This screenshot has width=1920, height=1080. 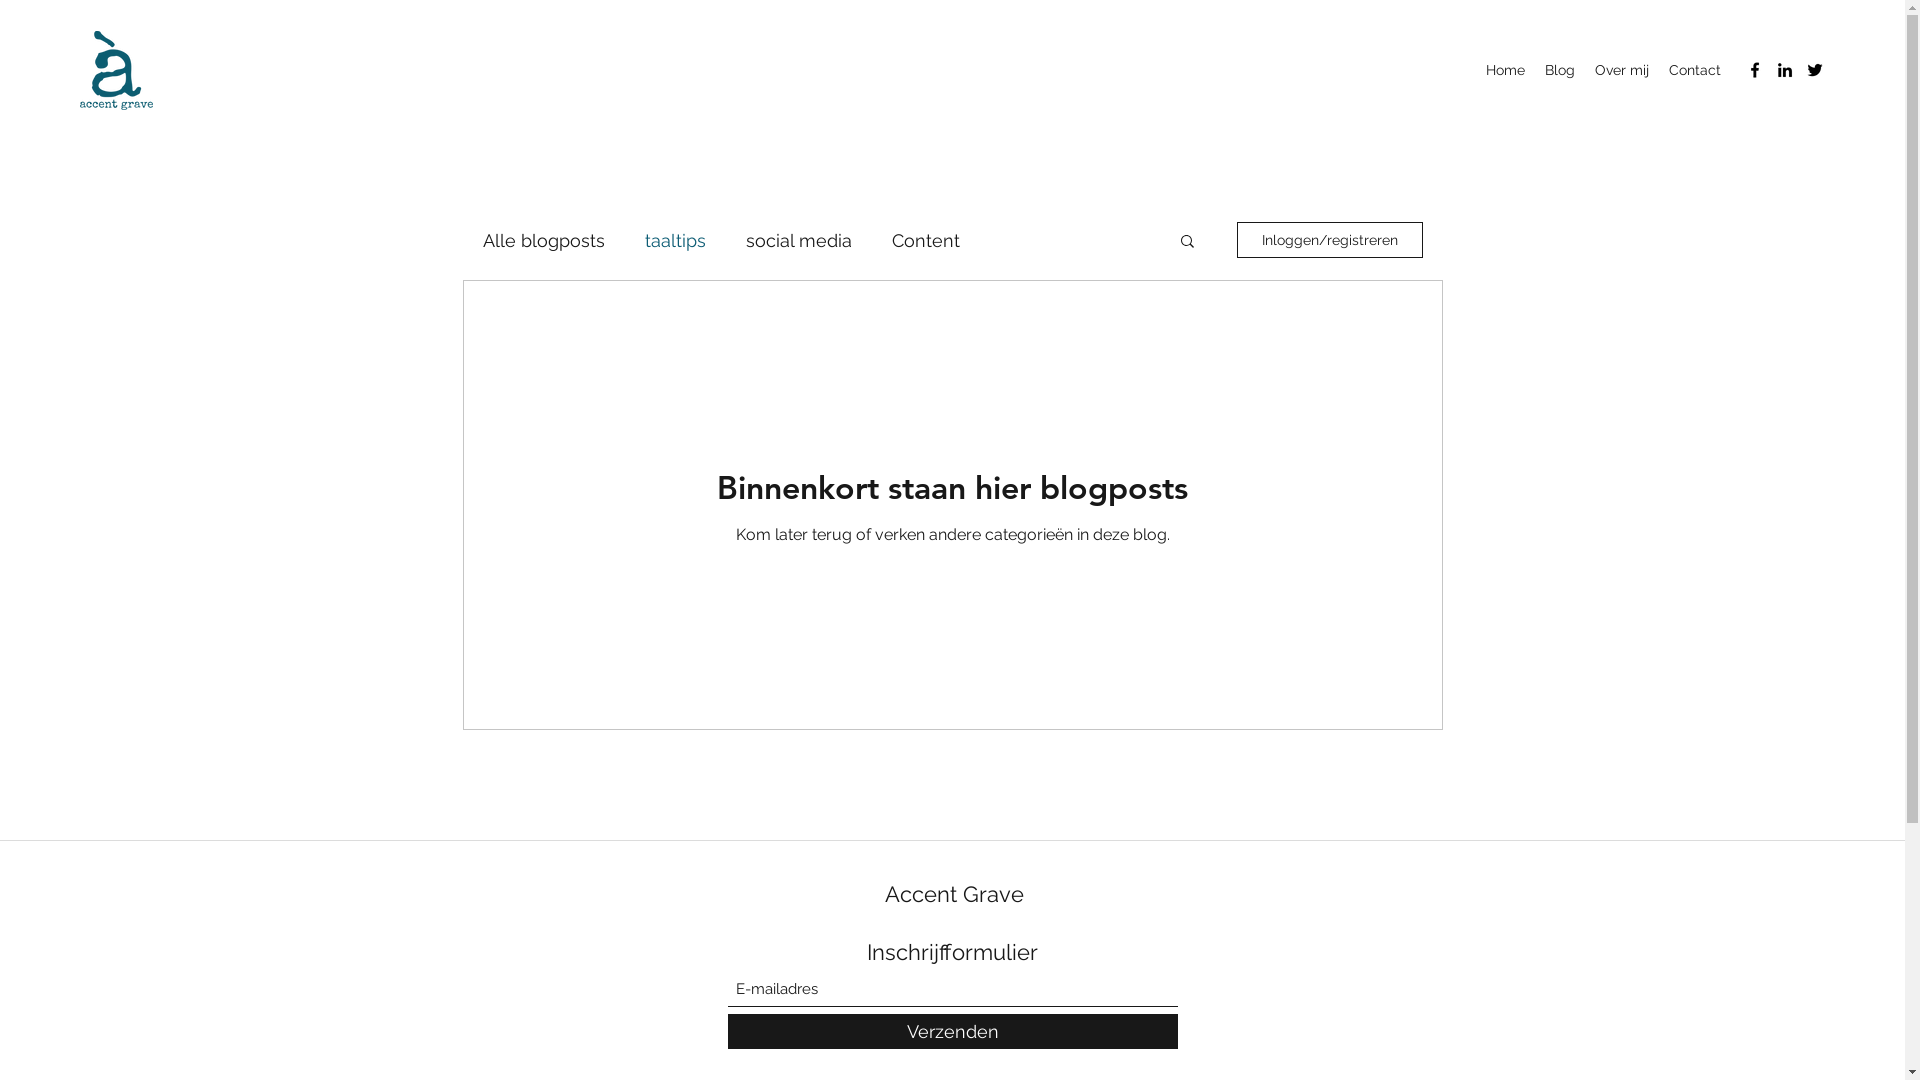 I want to click on Accent Grave, so click(x=954, y=894).